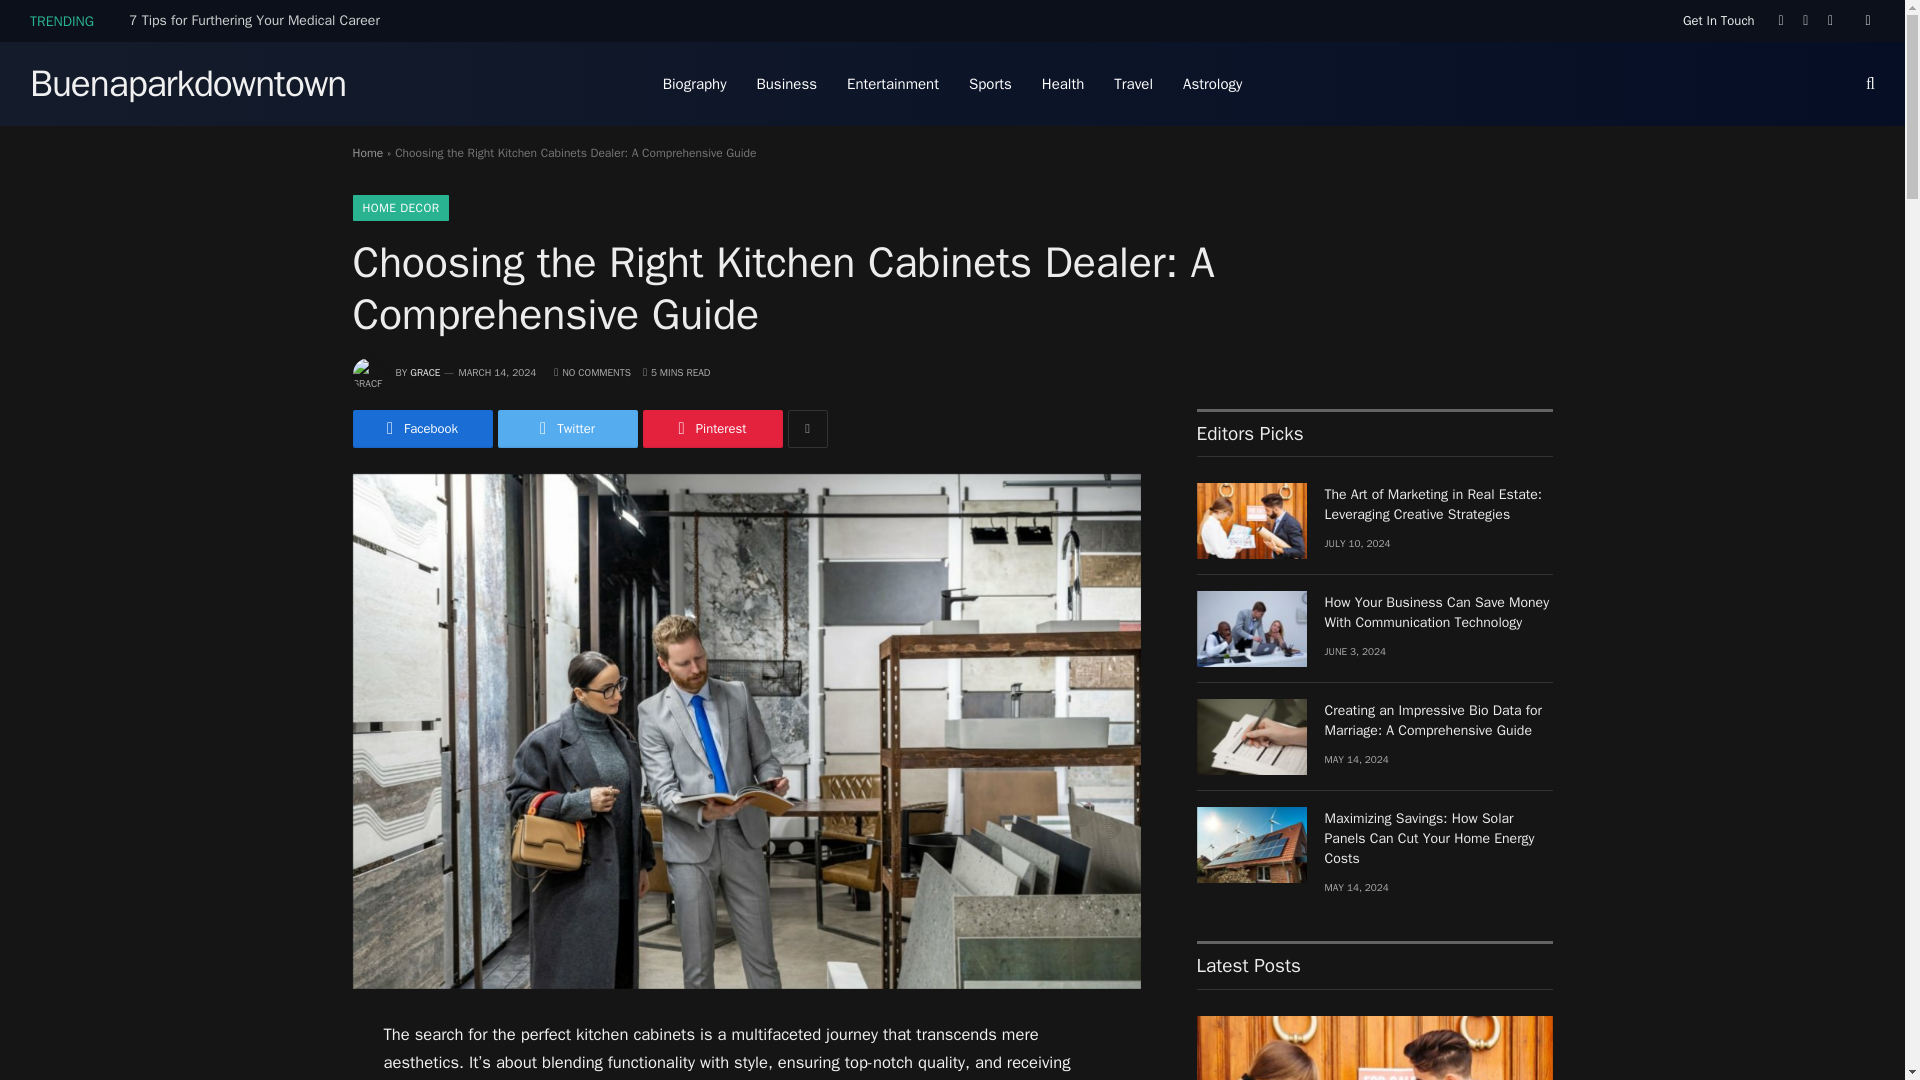 The image size is (1920, 1080). Describe the element at coordinates (258, 20) in the screenshot. I see `7 Tips for Furthering Your Medical Career` at that location.